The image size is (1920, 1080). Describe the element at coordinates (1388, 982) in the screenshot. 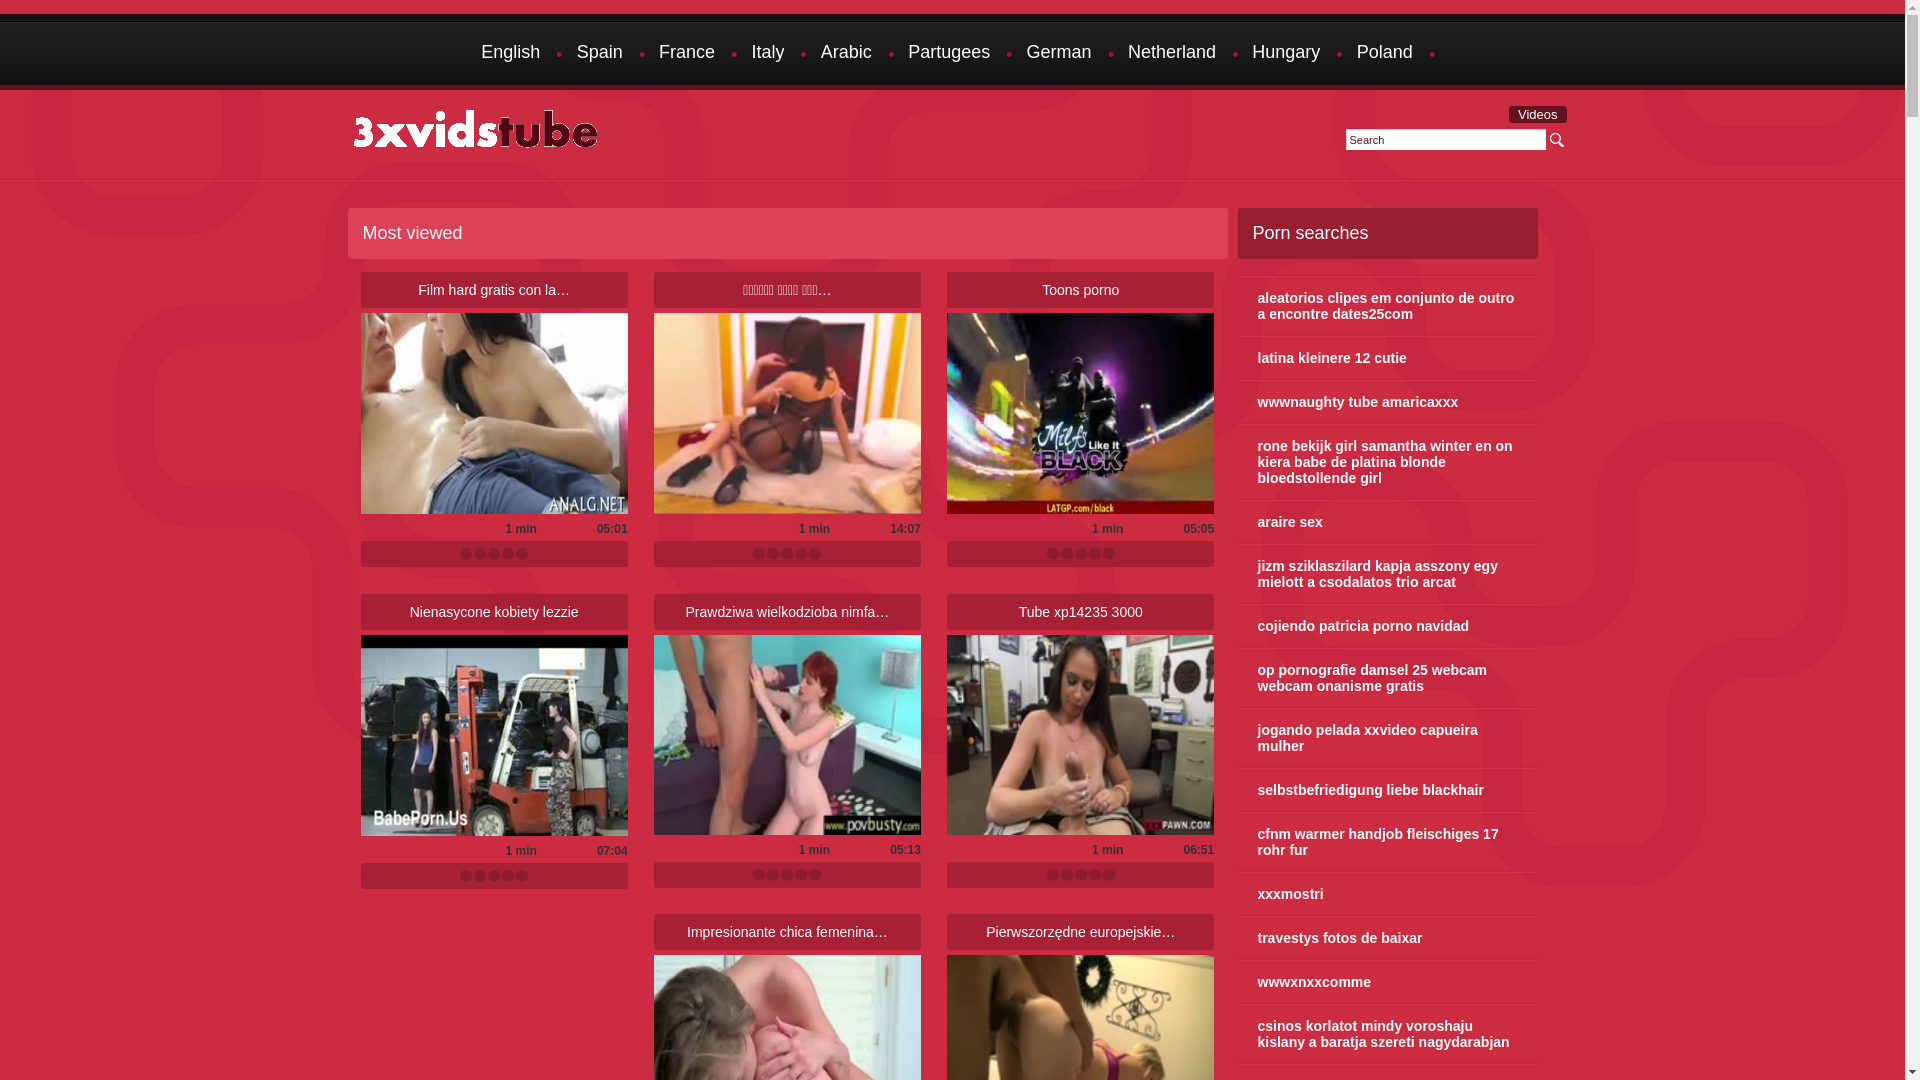

I see `wwwxnxxcomme` at that location.